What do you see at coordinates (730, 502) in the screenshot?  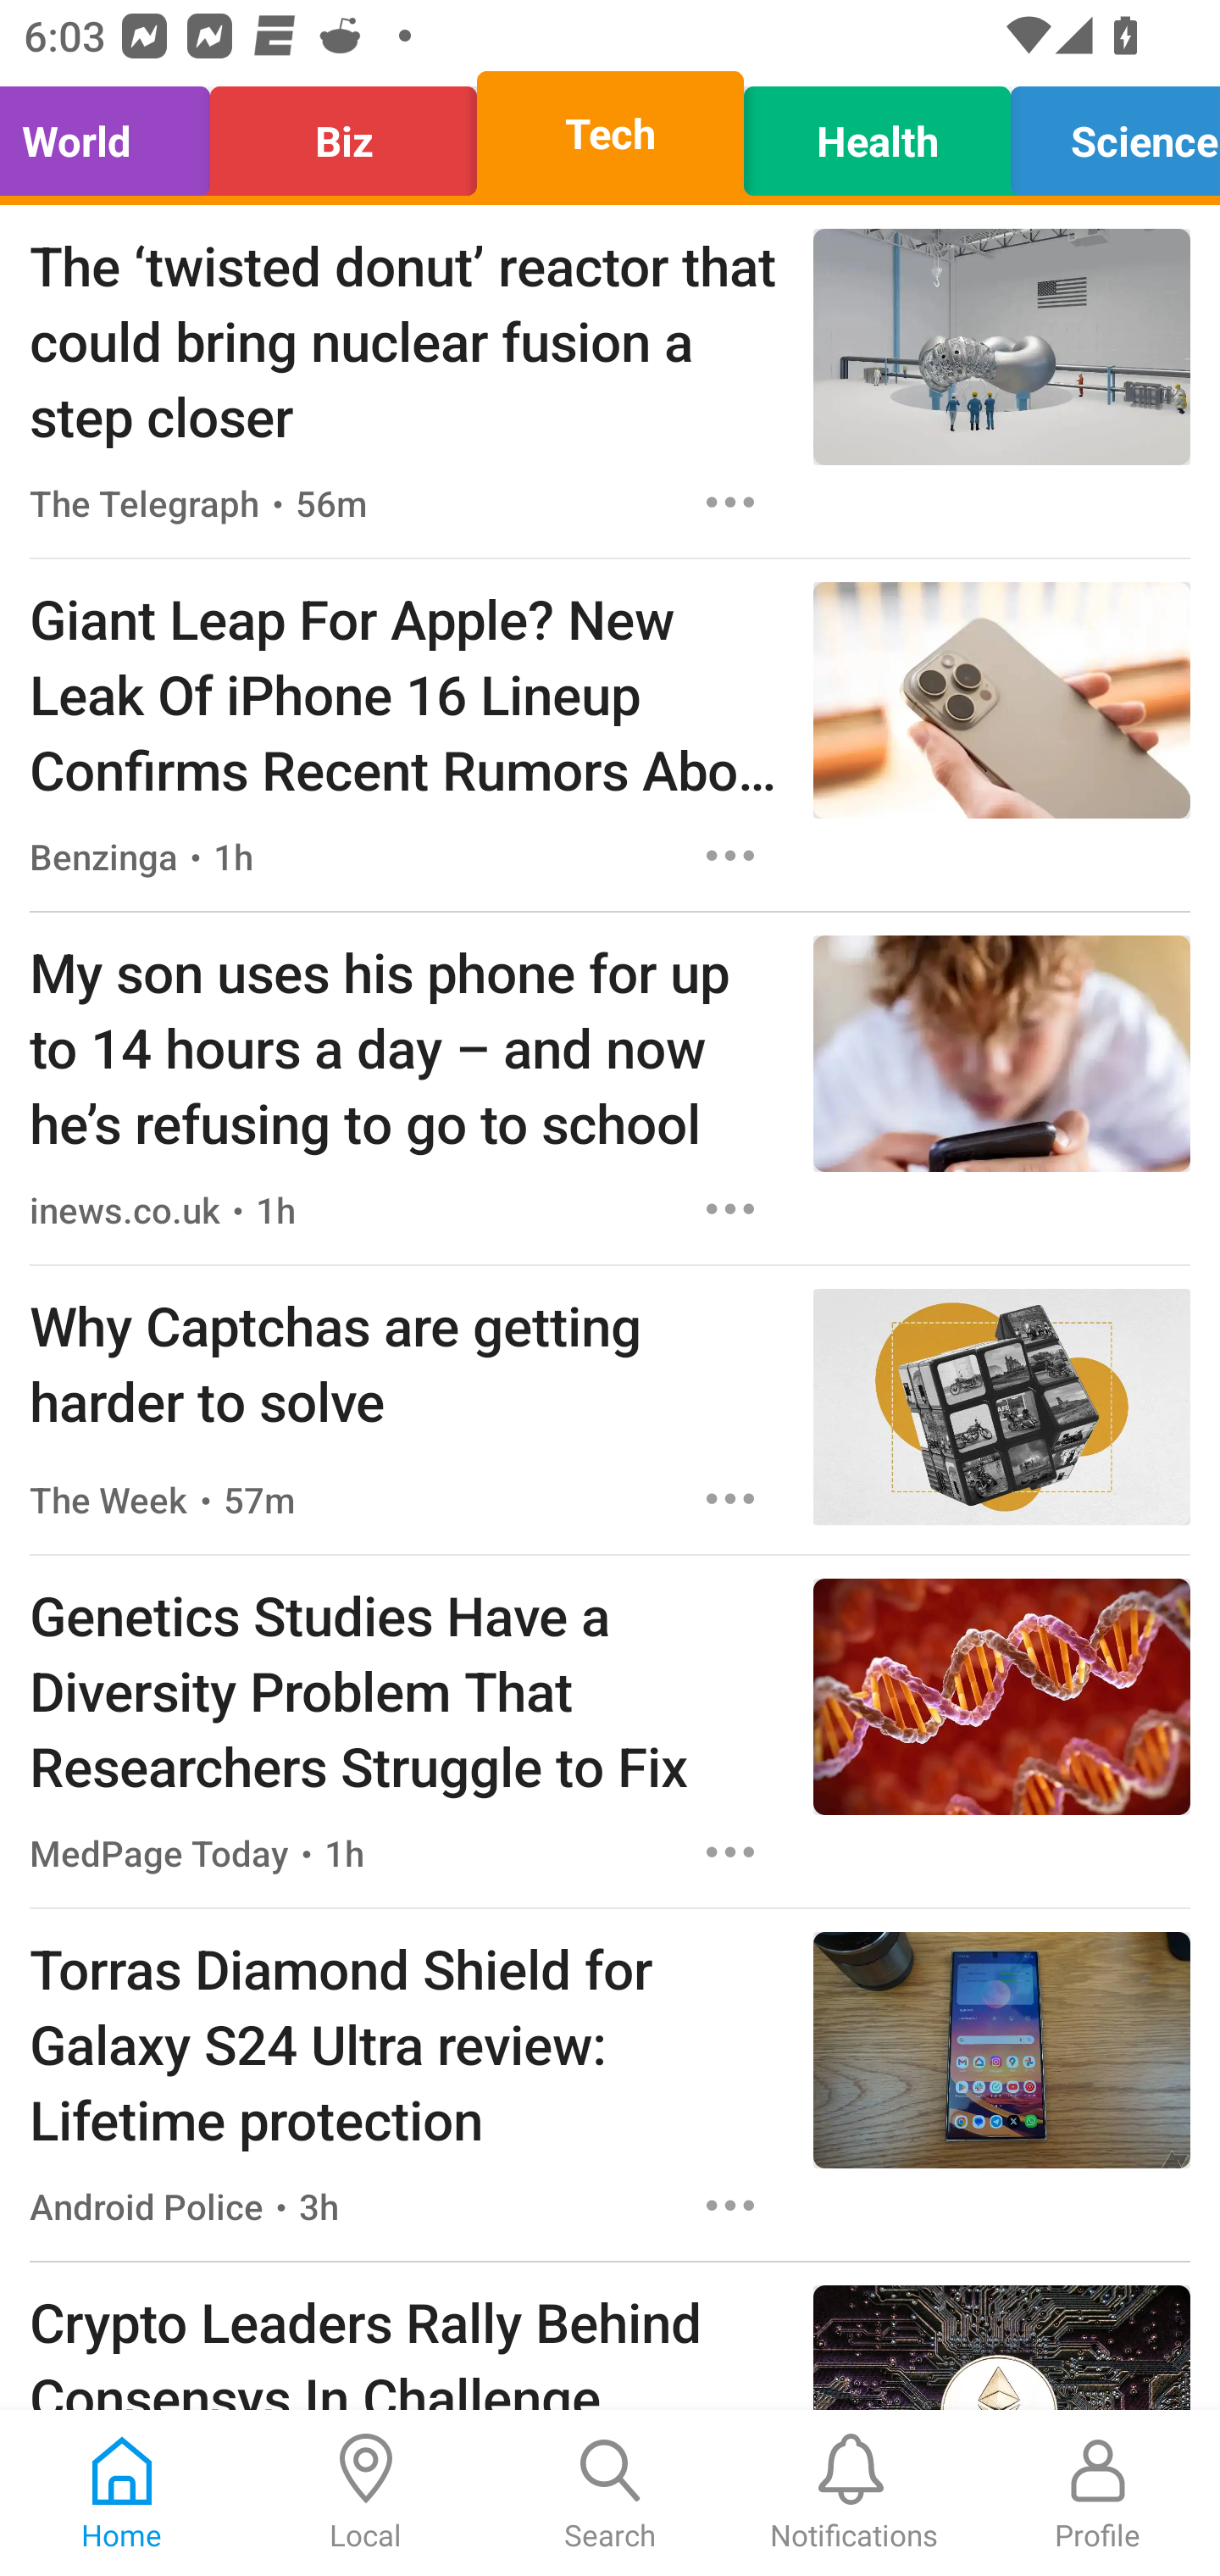 I see `Options` at bounding box center [730, 502].